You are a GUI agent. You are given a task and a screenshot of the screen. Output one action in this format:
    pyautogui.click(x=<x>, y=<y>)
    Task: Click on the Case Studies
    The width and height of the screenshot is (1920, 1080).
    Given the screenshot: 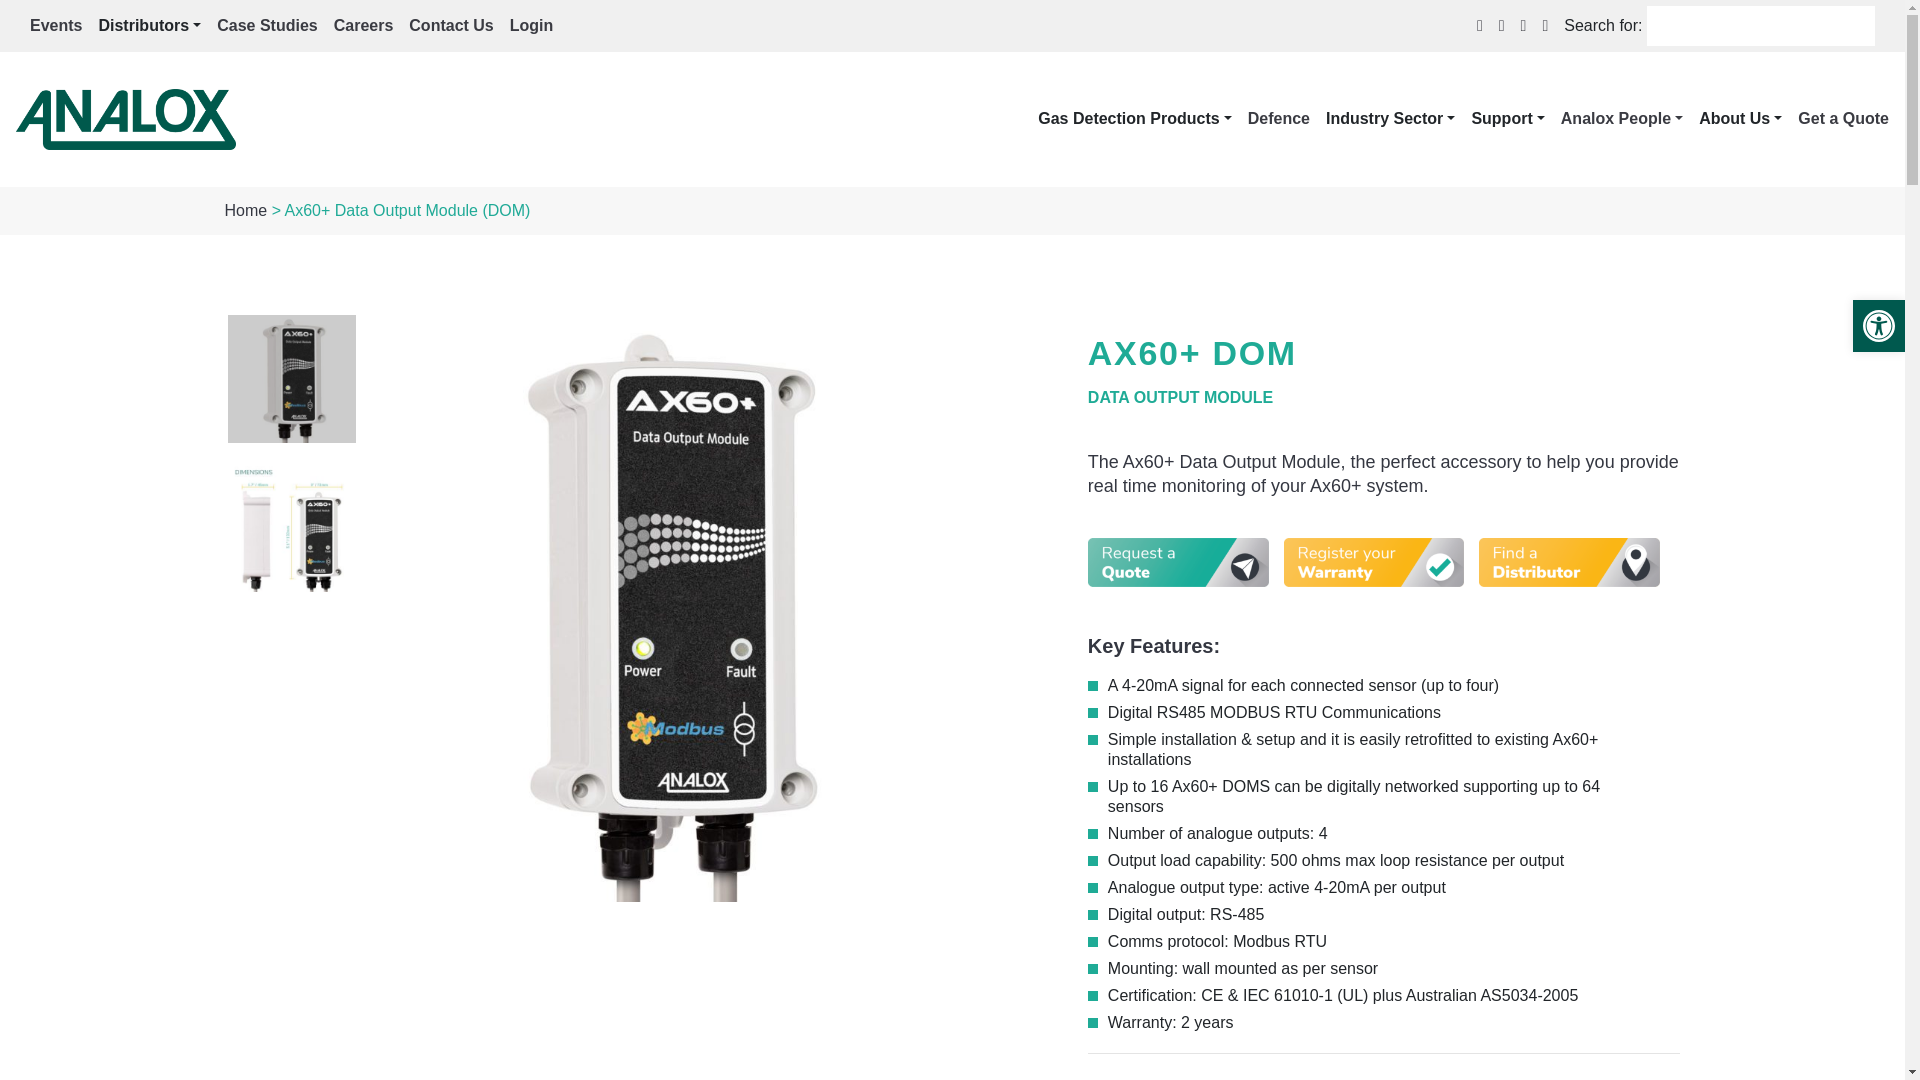 What is the action you would take?
    pyautogui.click(x=266, y=26)
    